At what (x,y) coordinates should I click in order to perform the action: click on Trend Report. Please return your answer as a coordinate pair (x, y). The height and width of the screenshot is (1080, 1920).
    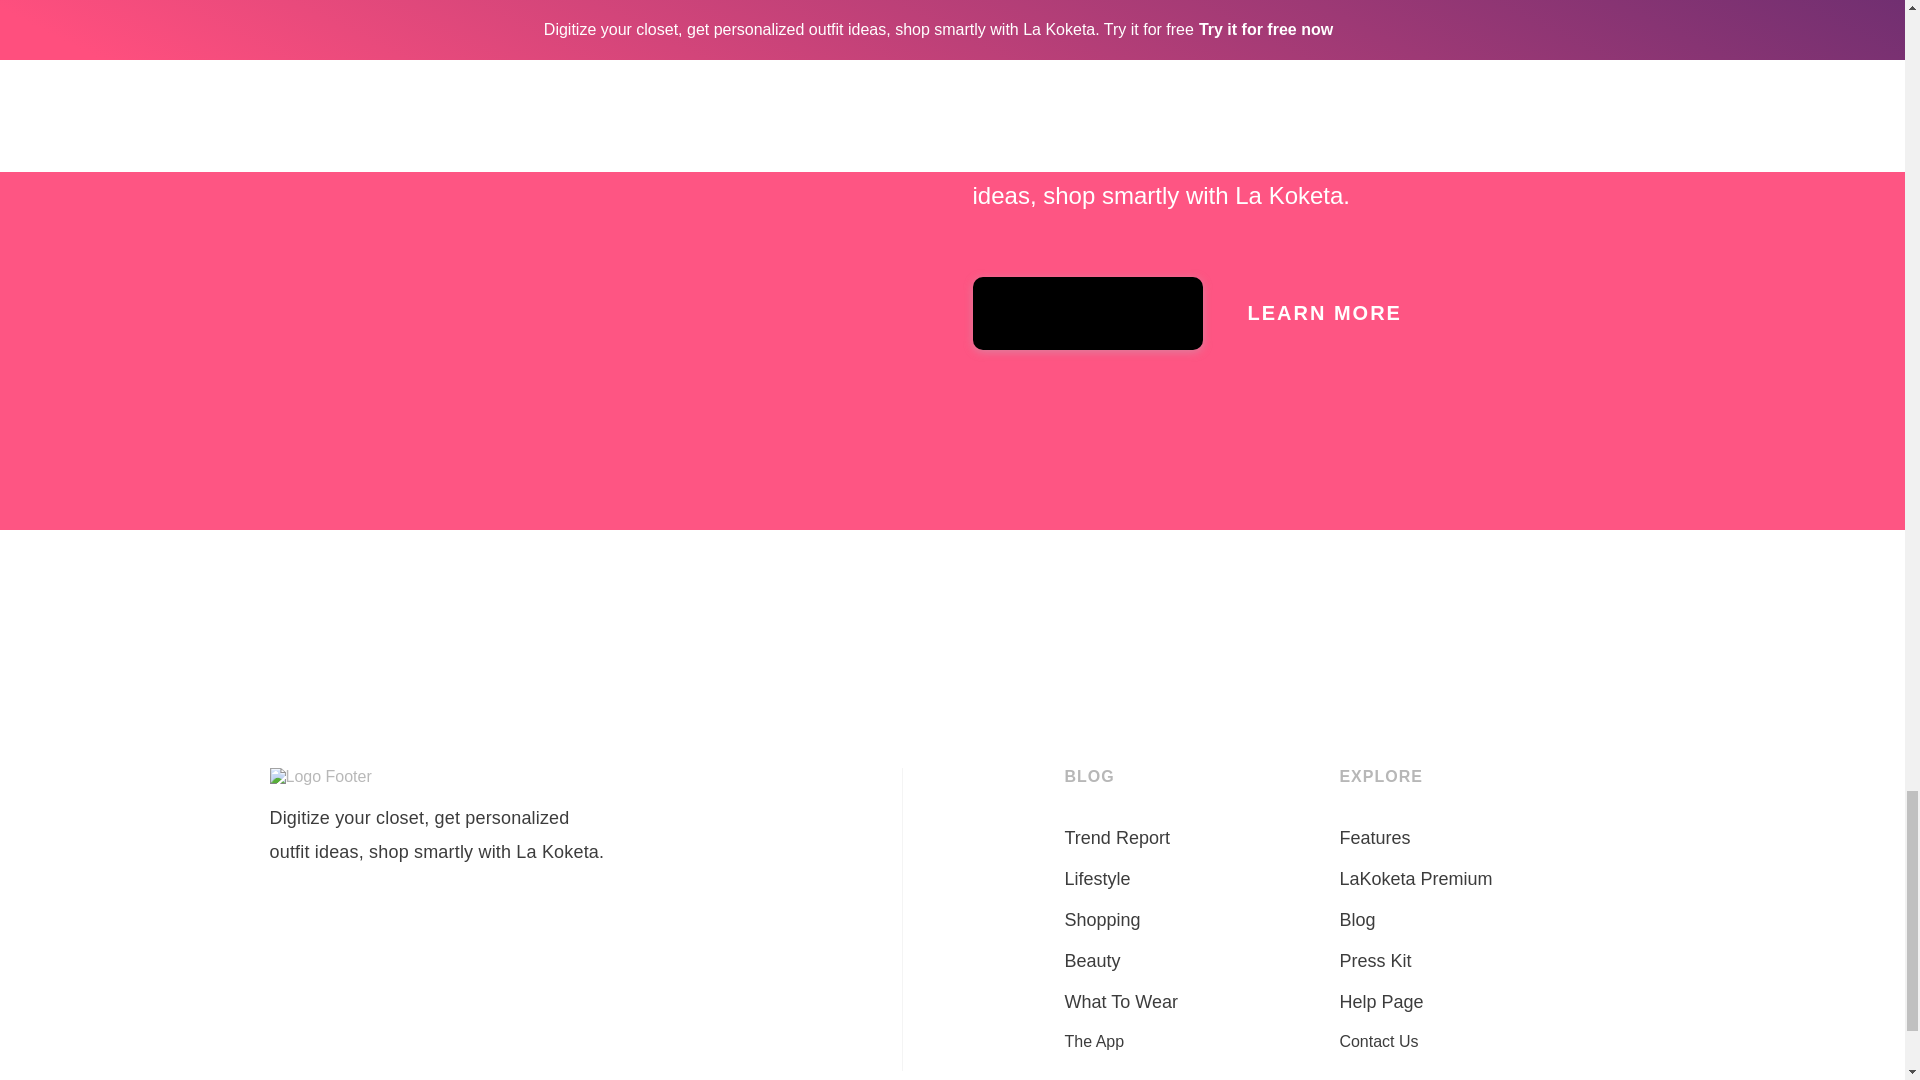
    Looking at the image, I should click on (1117, 838).